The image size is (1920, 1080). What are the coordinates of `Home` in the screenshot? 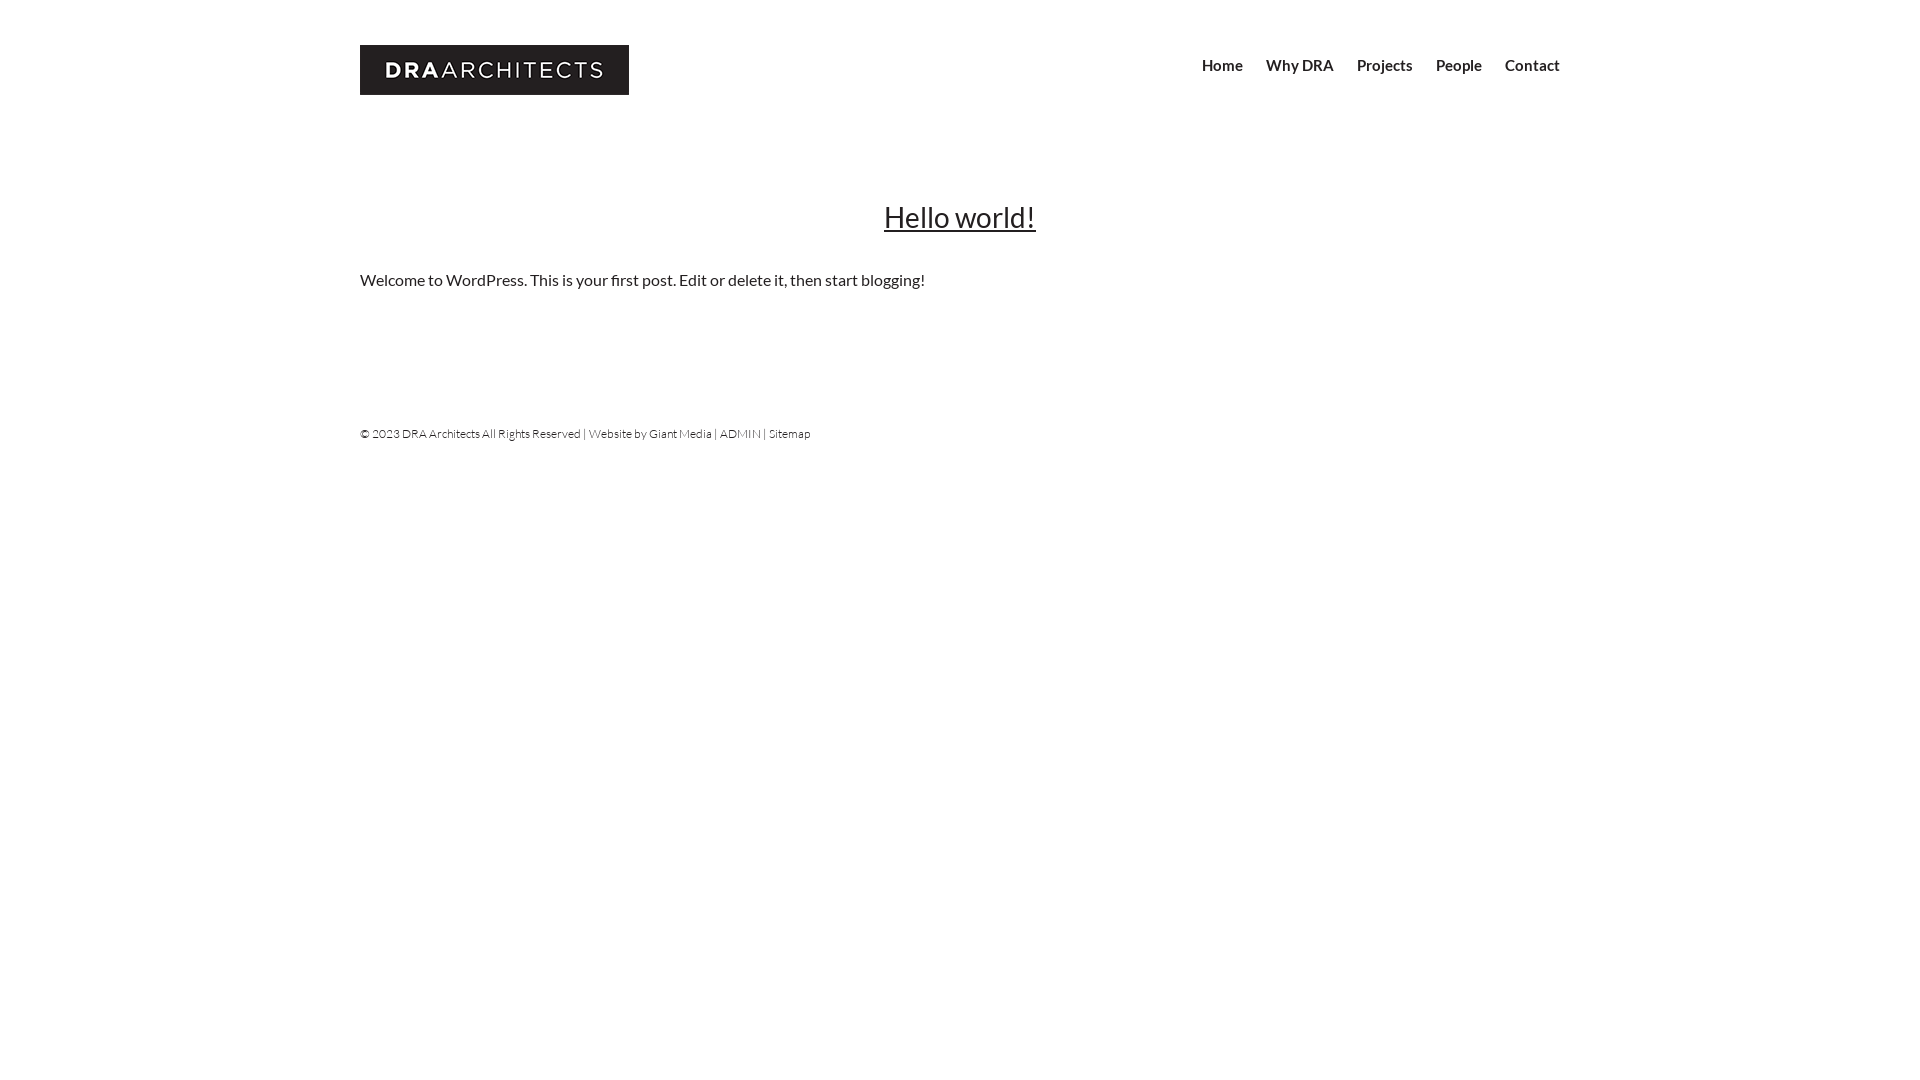 It's located at (1211, 77).